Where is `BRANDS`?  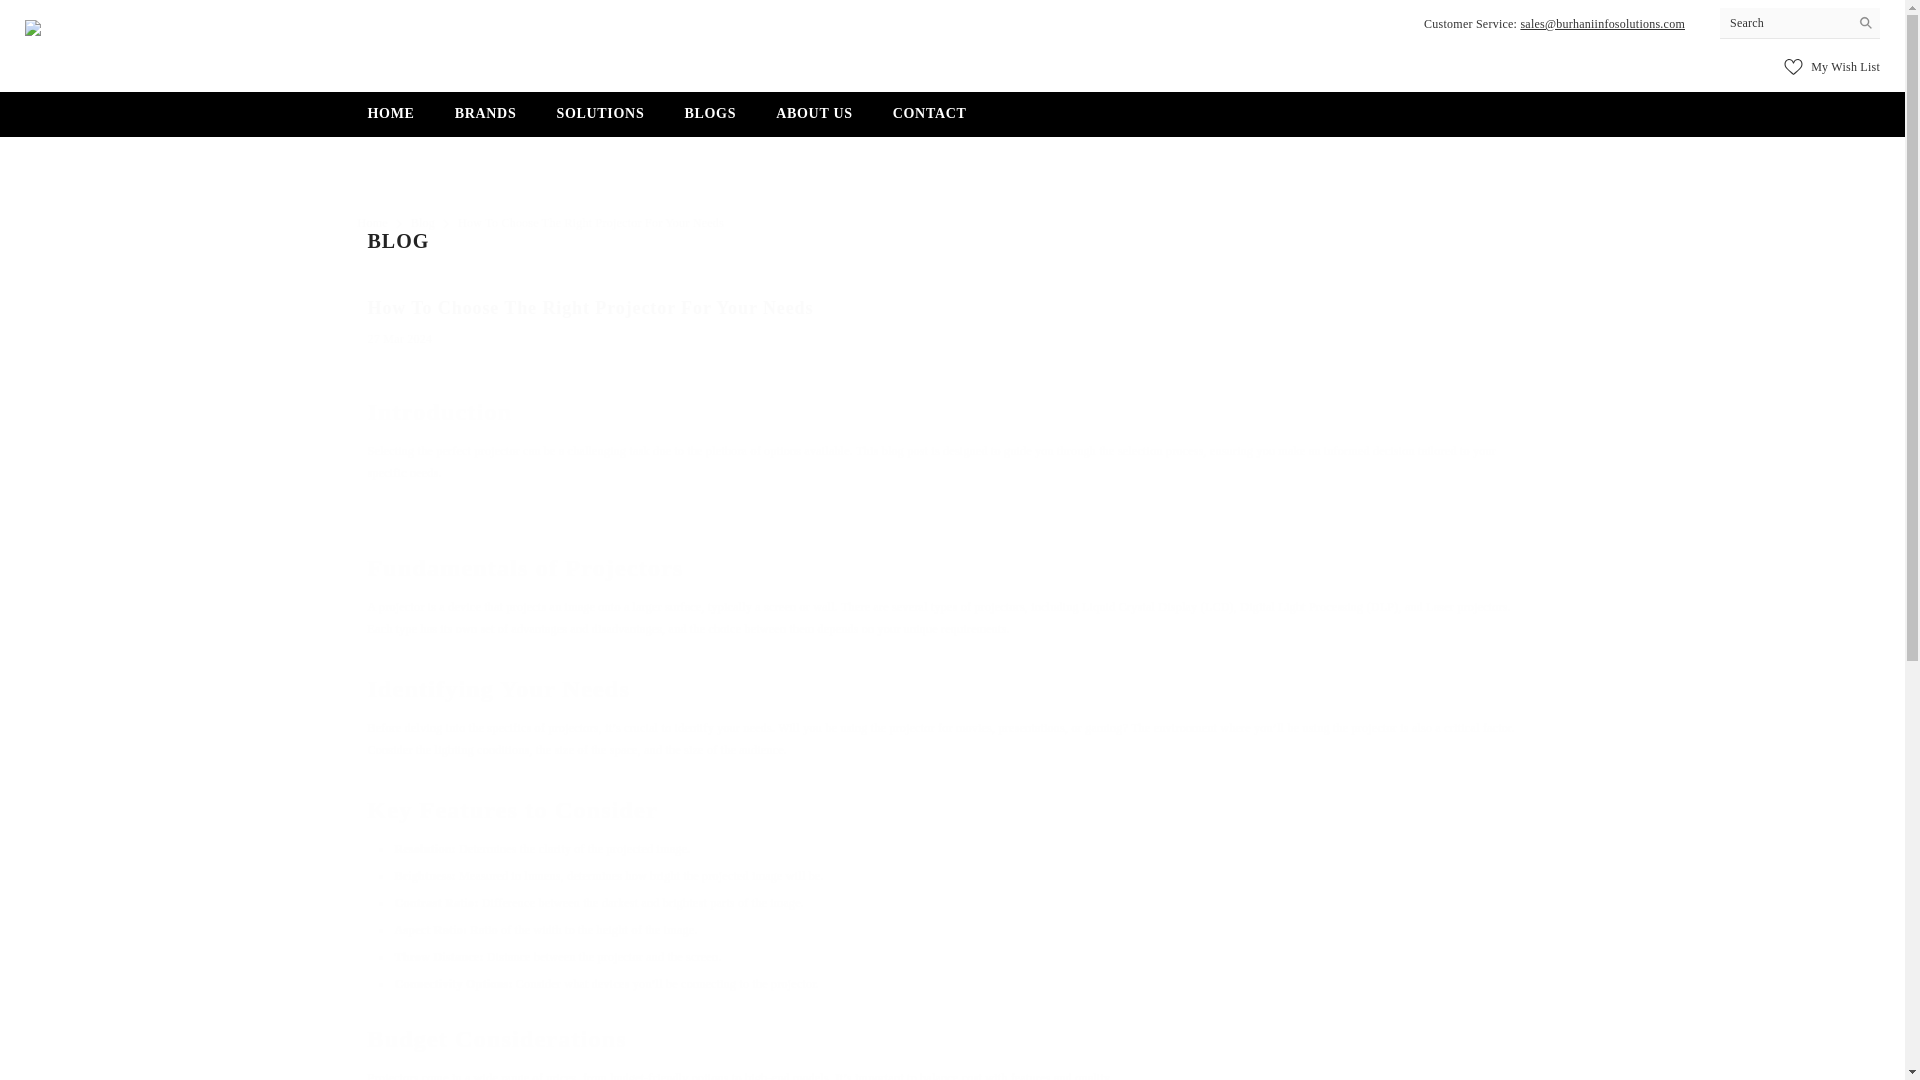
BRANDS is located at coordinates (486, 122).